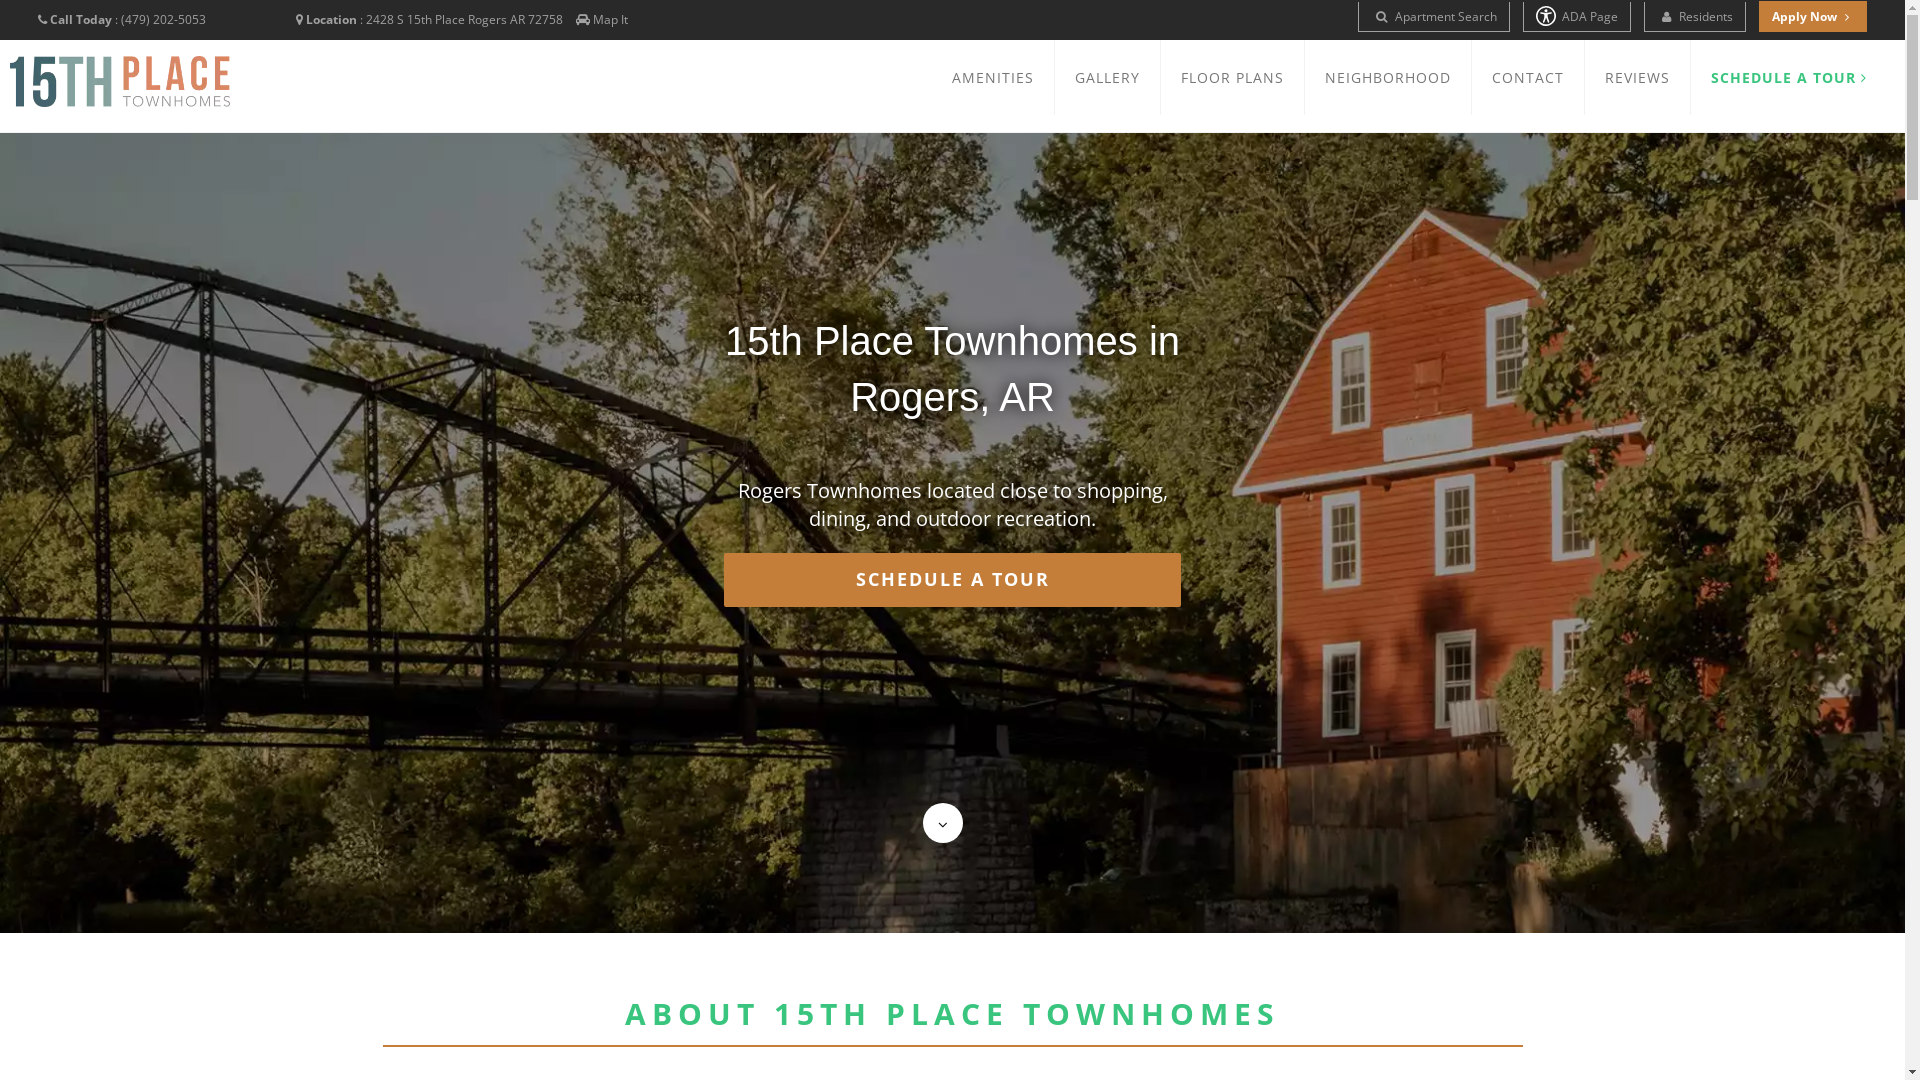 This screenshot has width=1920, height=1080. What do you see at coordinates (1789, 78) in the screenshot?
I see `SCHEDULE A TOUR` at bounding box center [1789, 78].